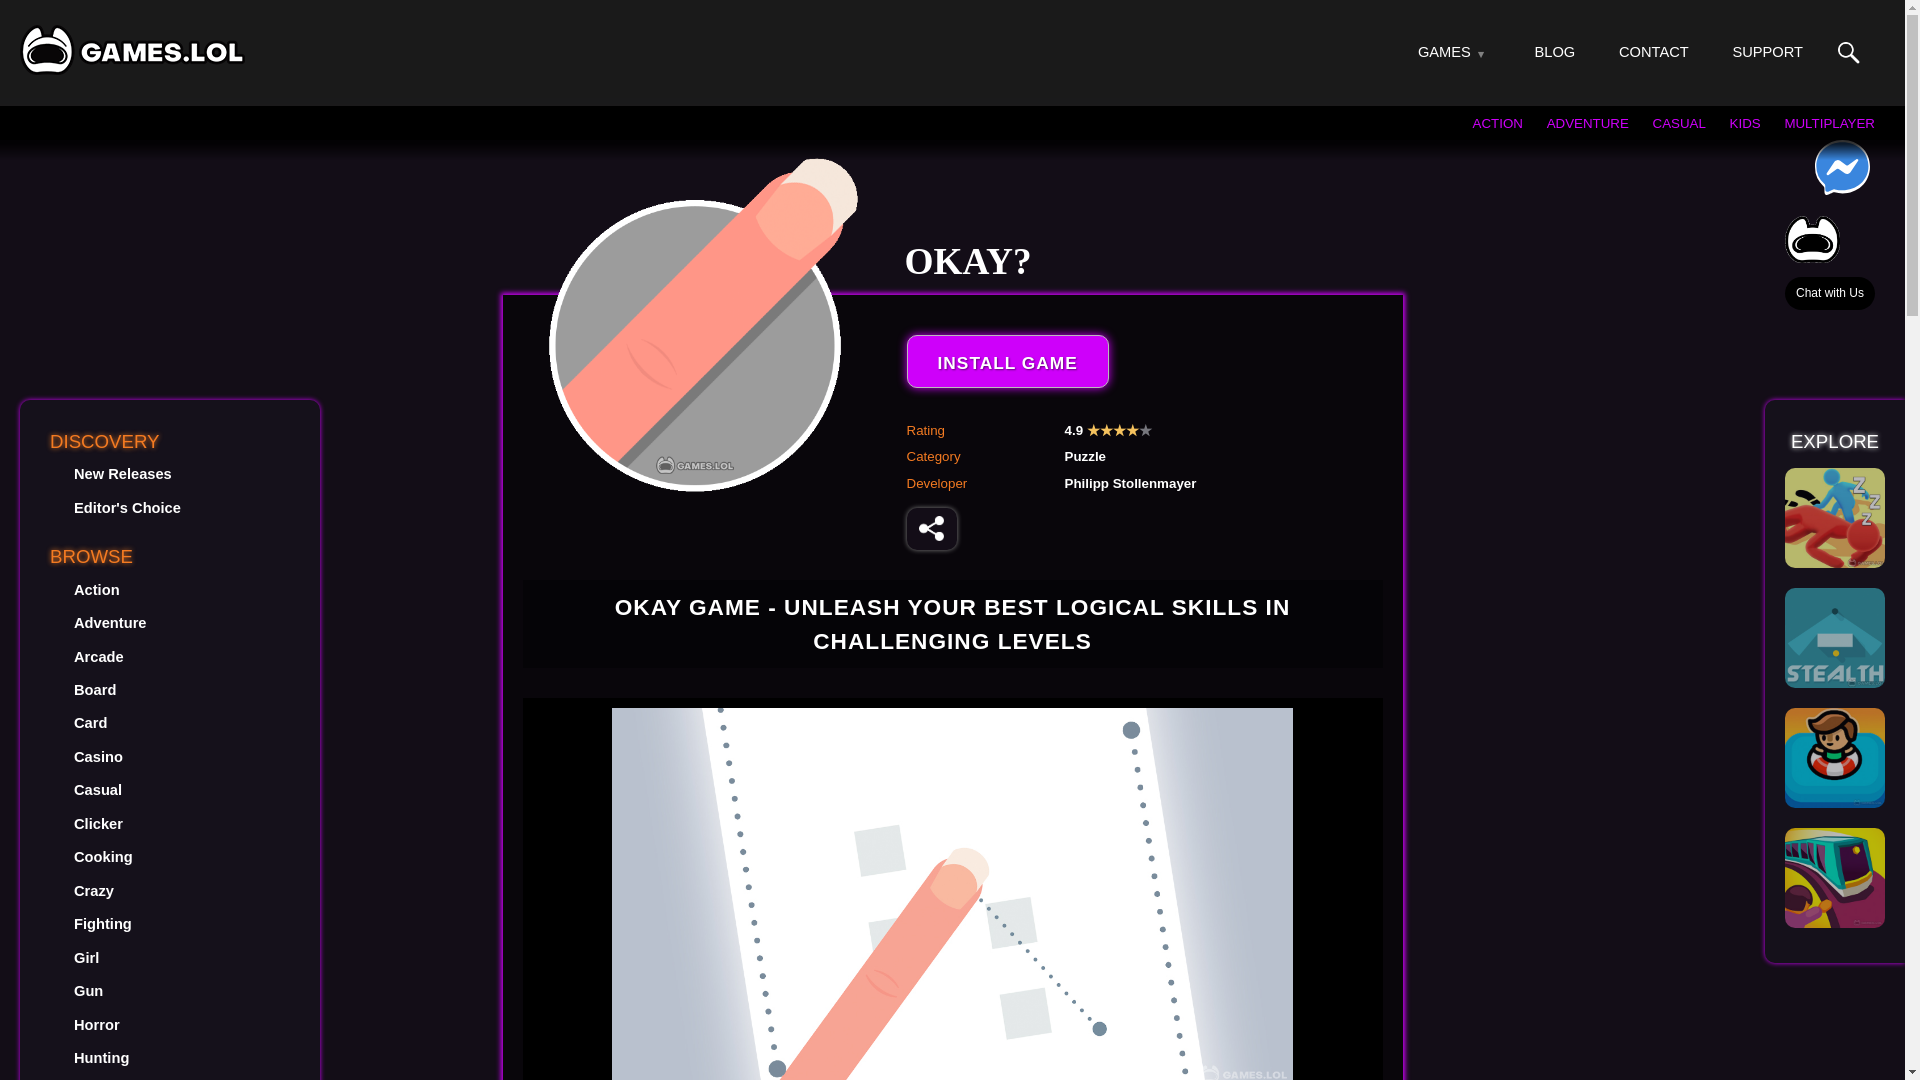  What do you see at coordinates (1766, 52) in the screenshot?
I see `SUPPORT` at bounding box center [1766, 52].